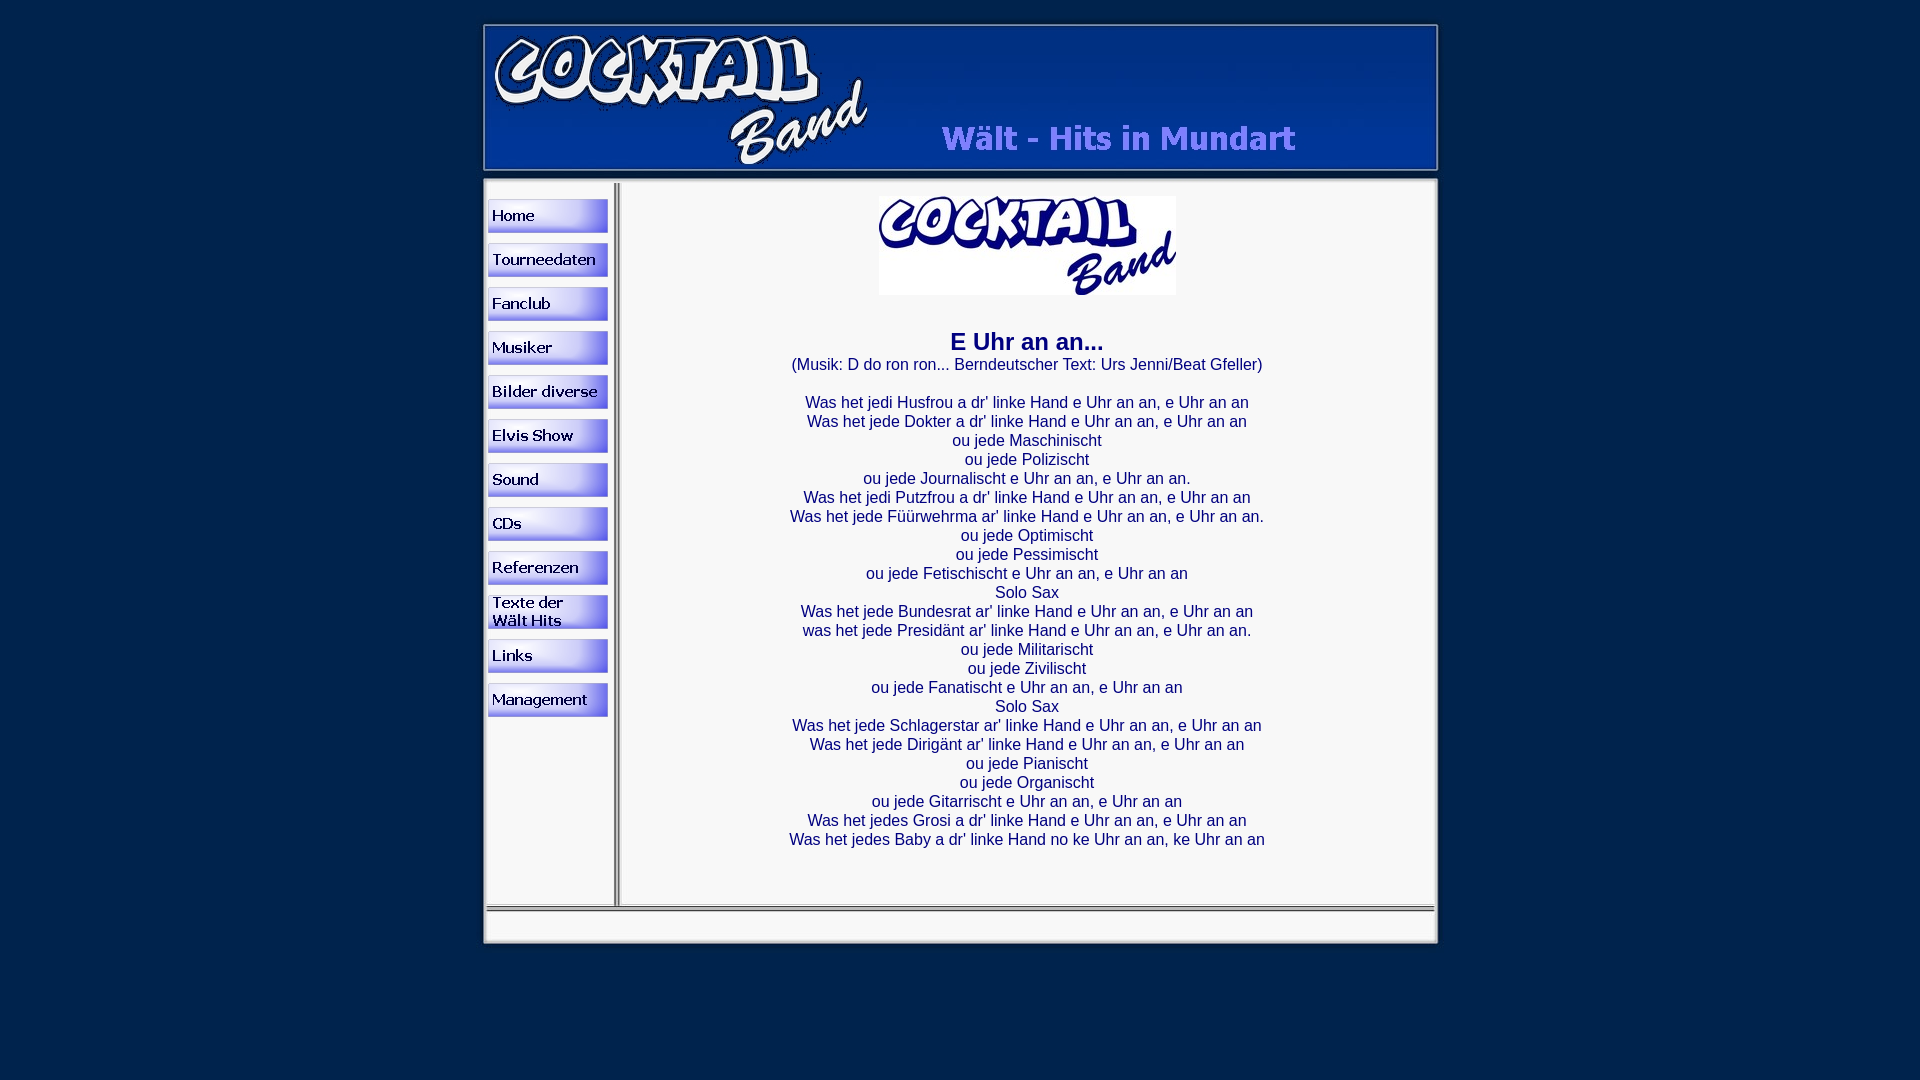  I want to click on COCKTAIL Band Links, so click(548, 656).